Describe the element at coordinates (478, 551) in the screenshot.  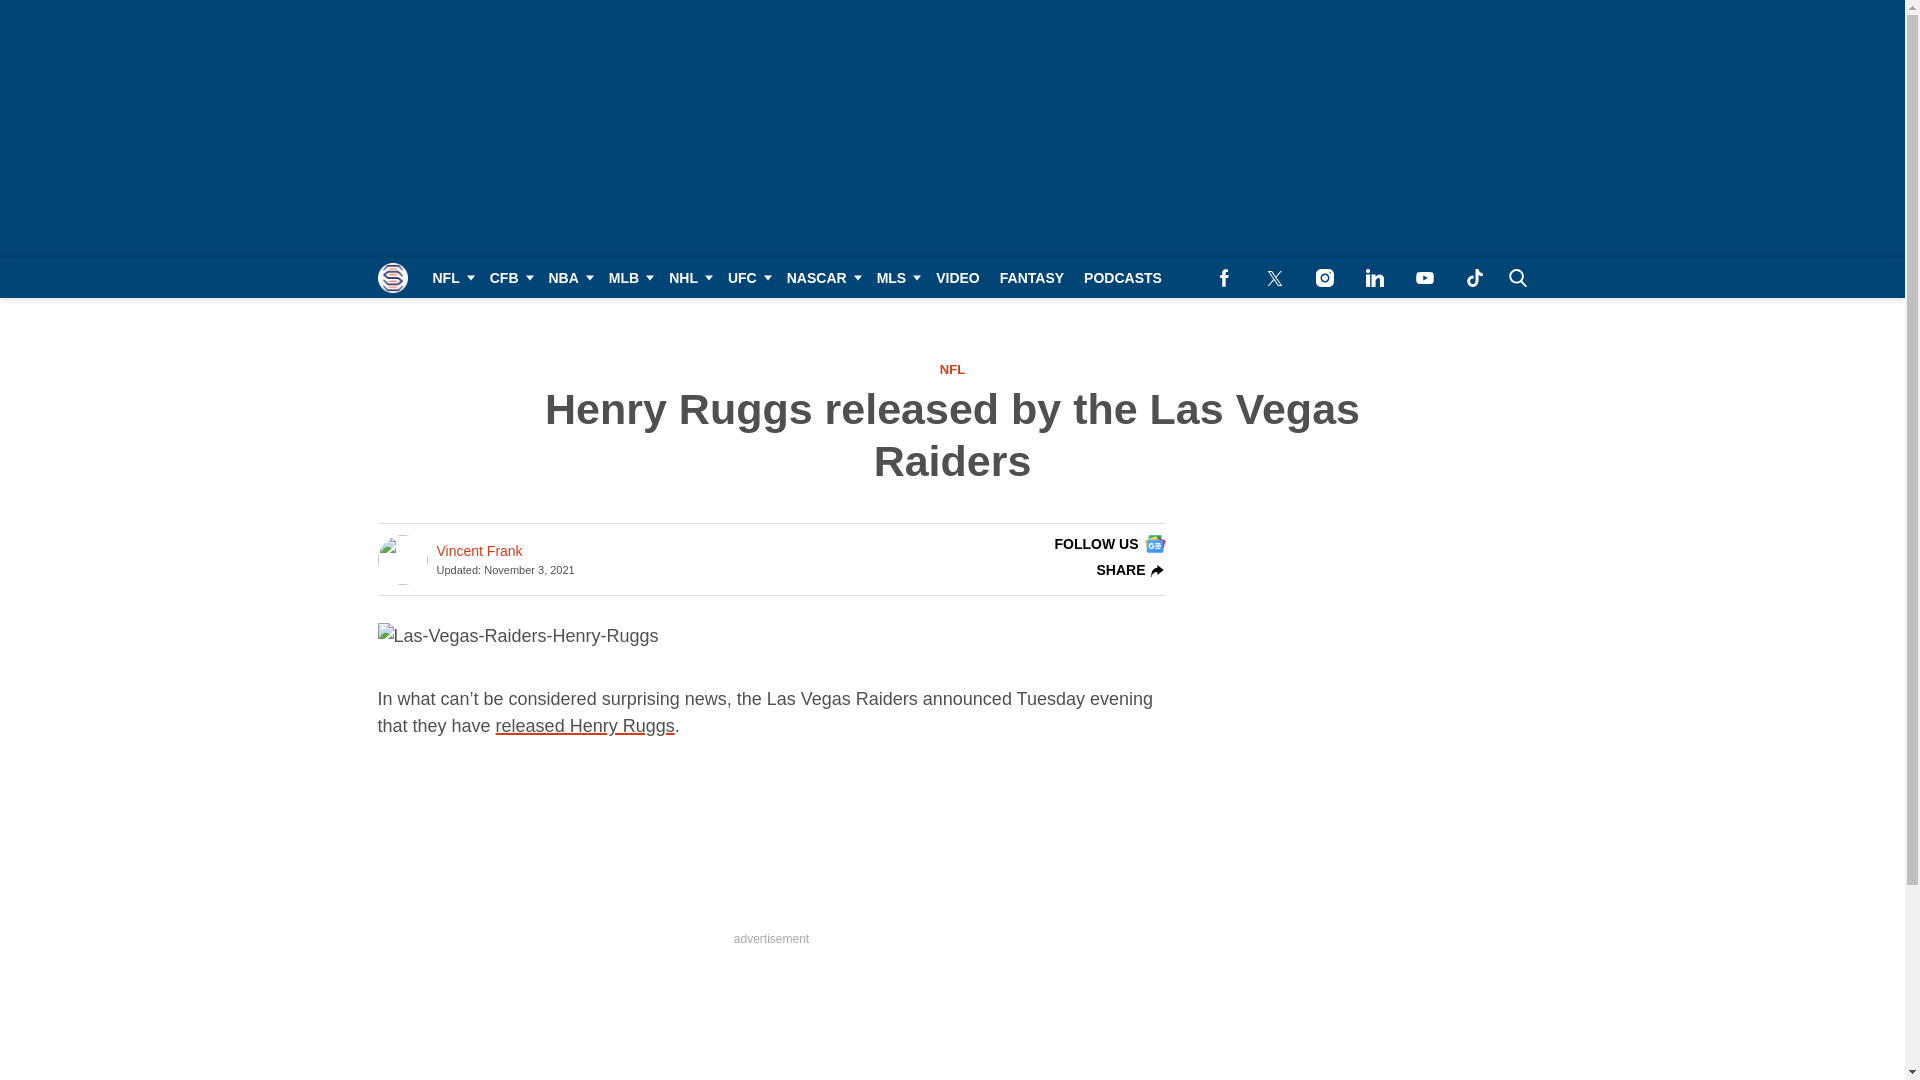
I see `Posts by Vincent Frank` at that location.